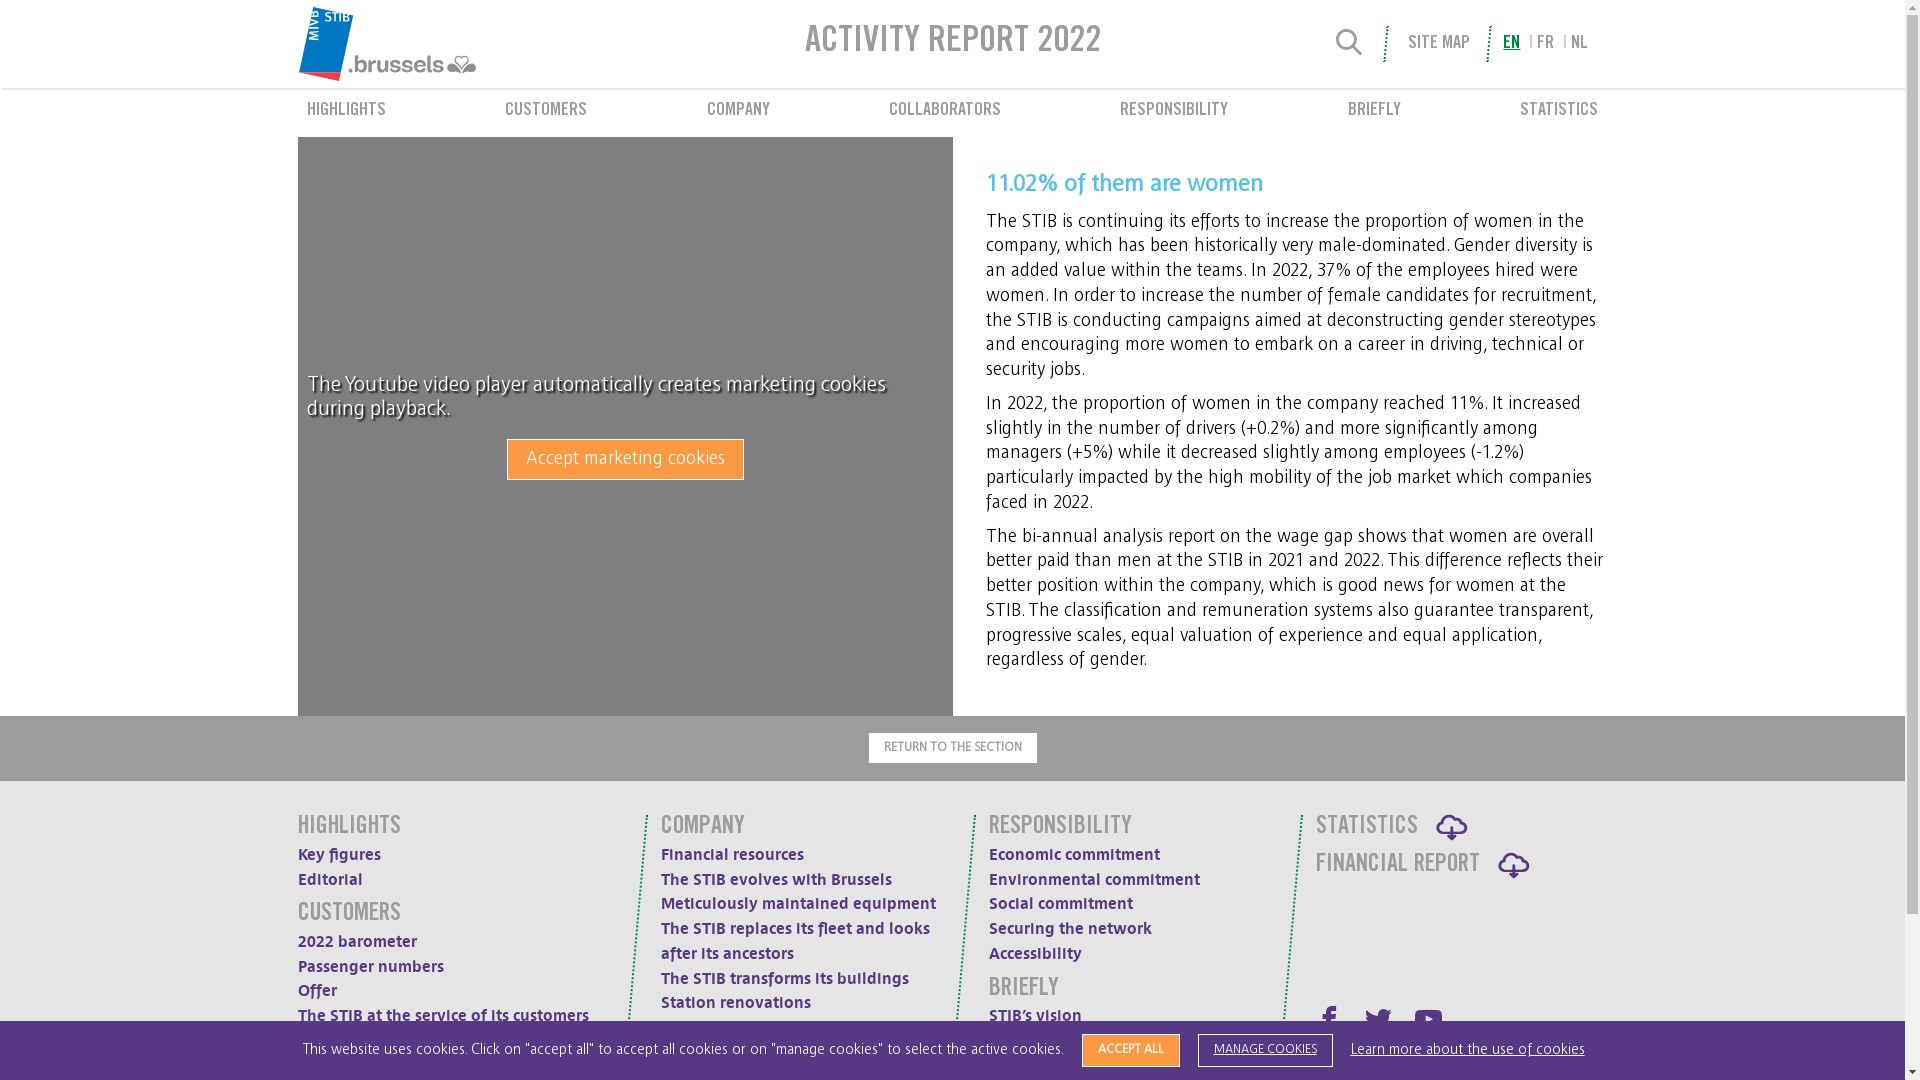 The width and height of the screenshot is (1920, 1080). What do you see at coordinates (952, 748) in the screenshot?
I see `RETURN TO THE SECTION` at bounding box center [952, 748].